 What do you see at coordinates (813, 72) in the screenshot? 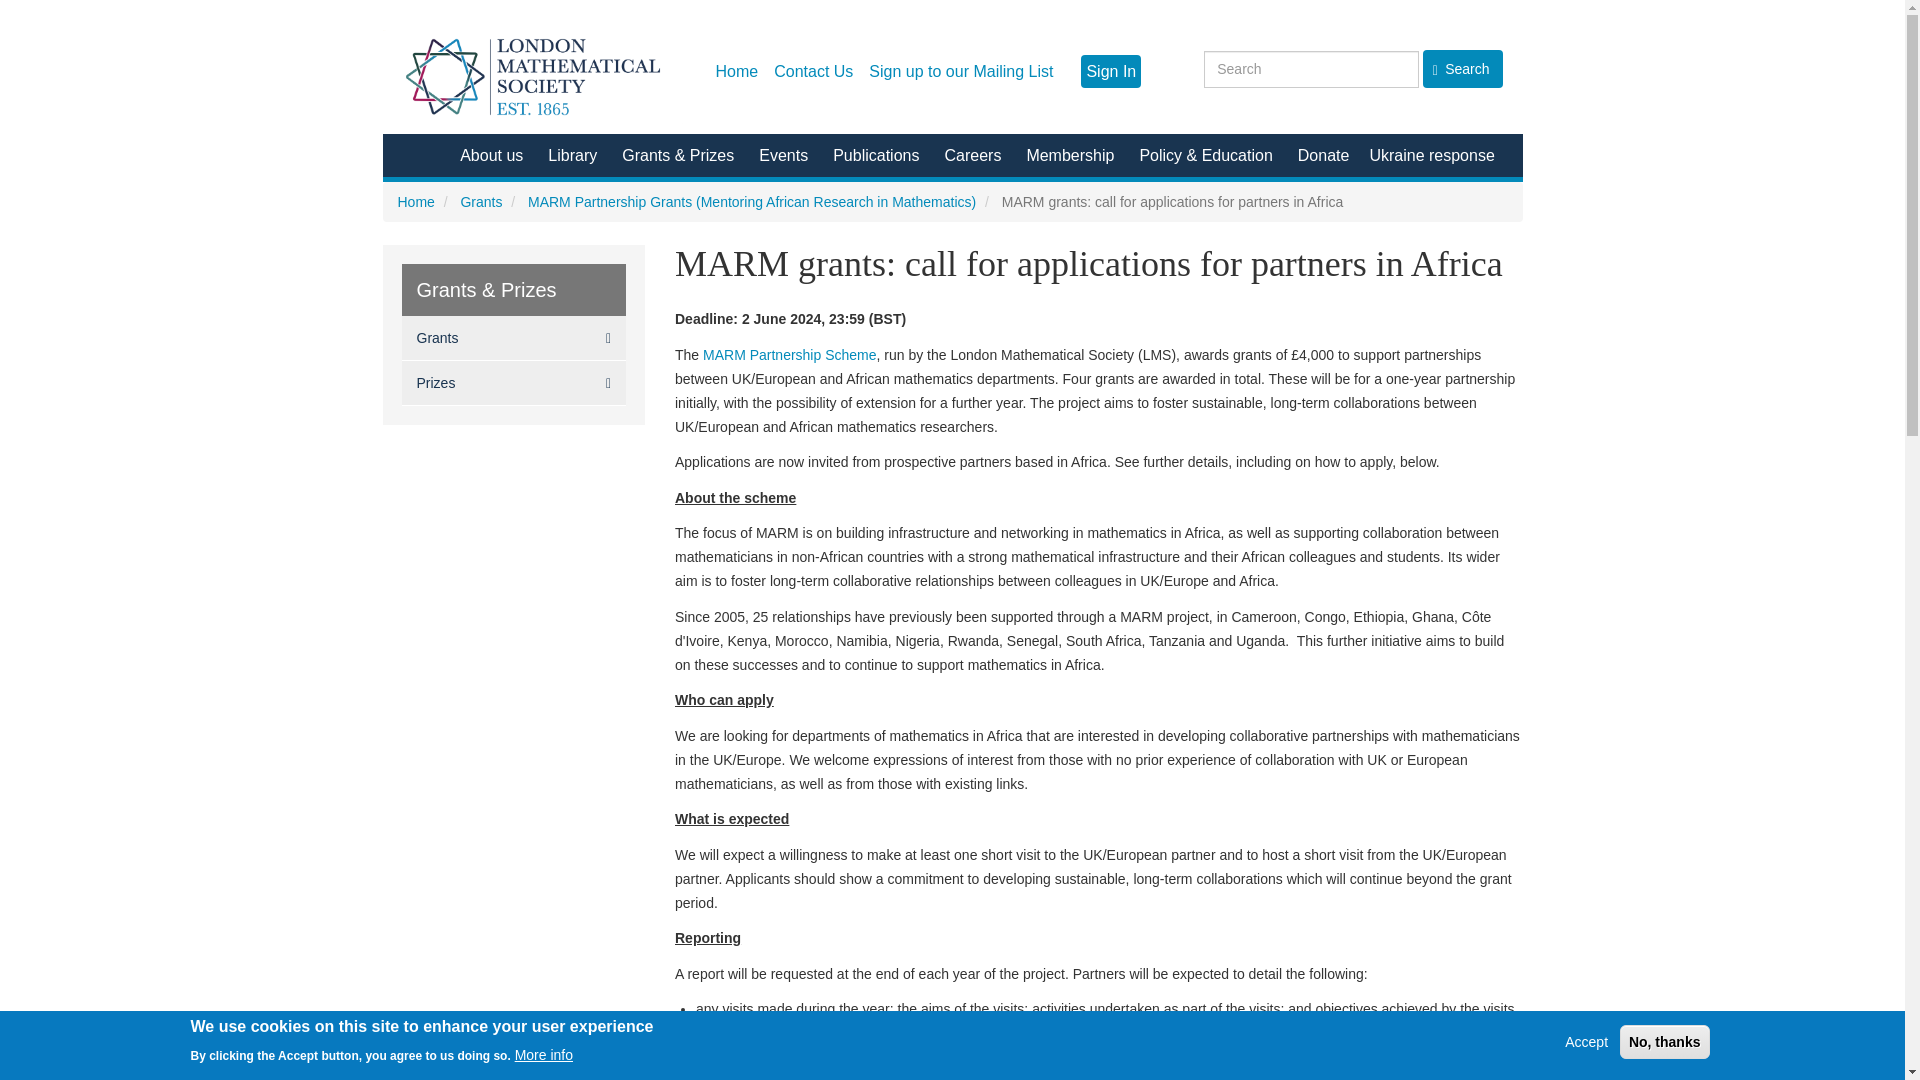
I see `Contact Us` at bounding box center [813, 72].